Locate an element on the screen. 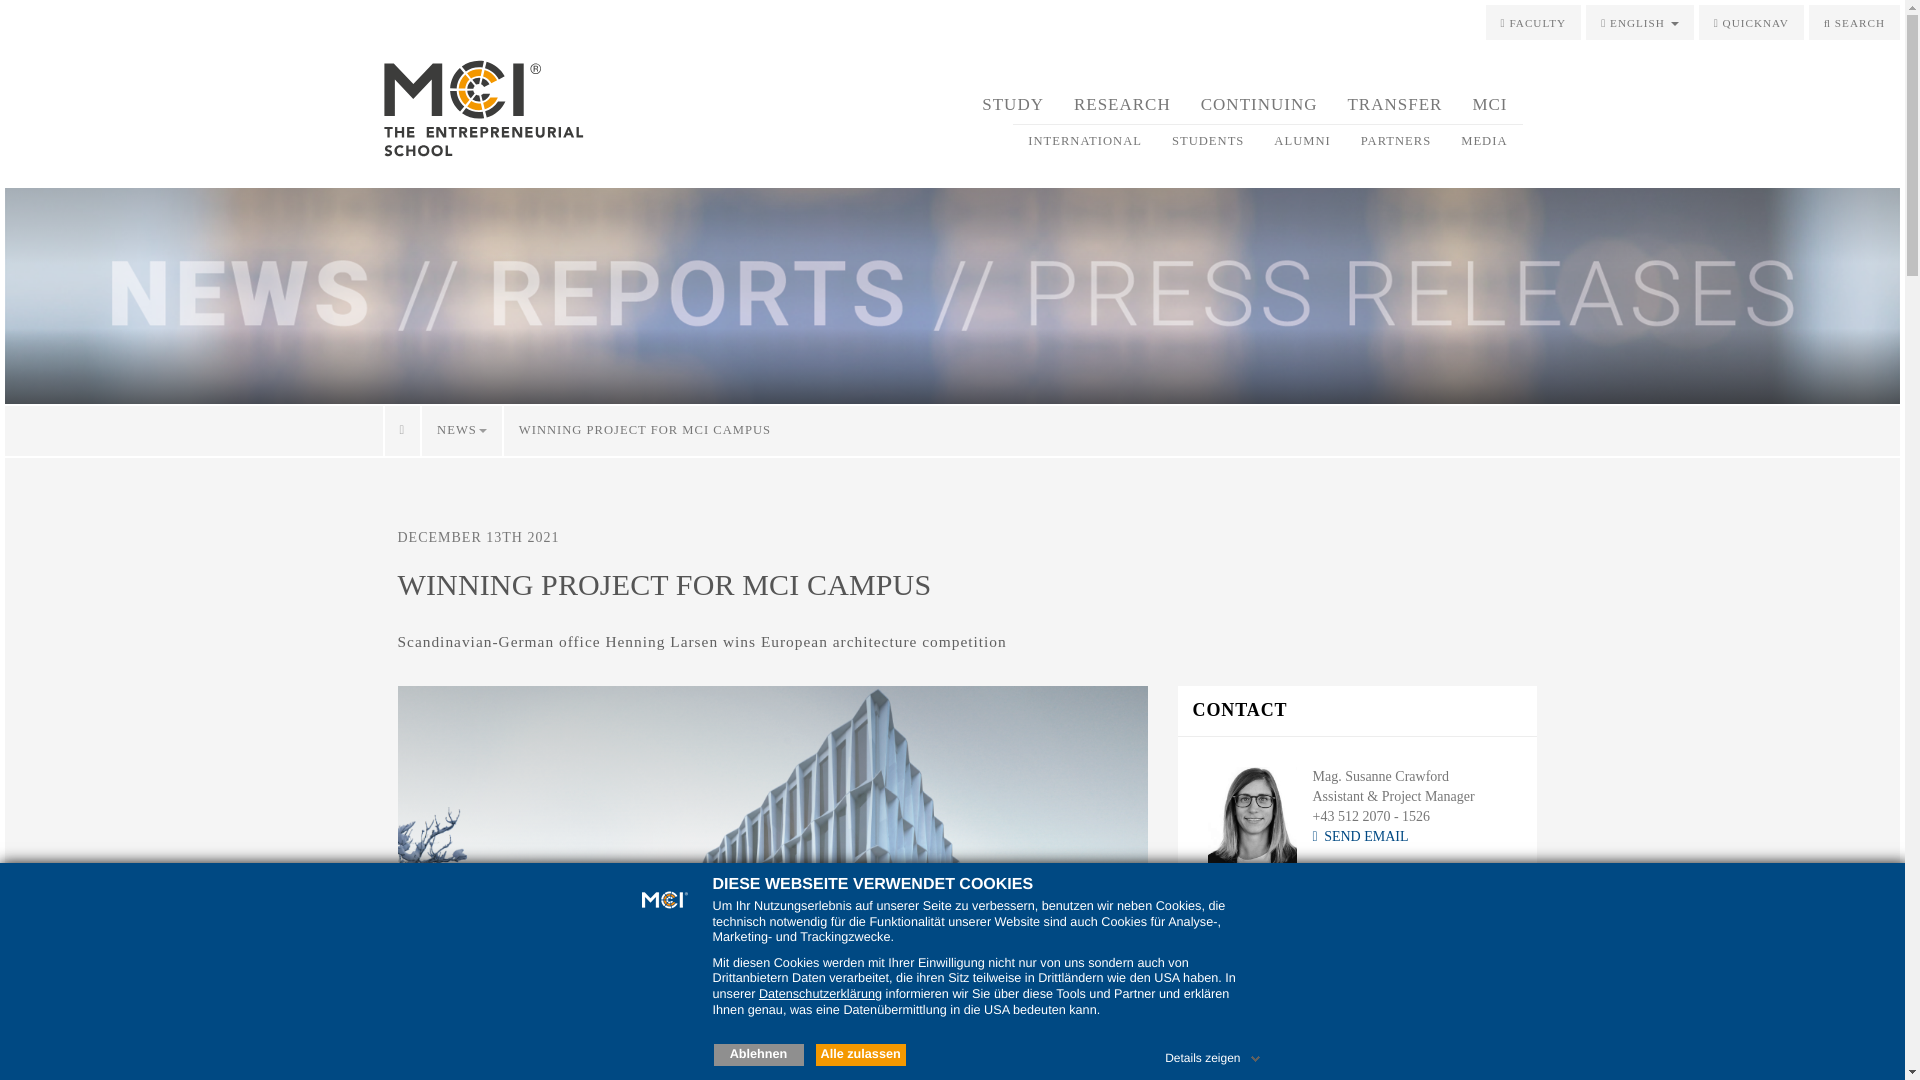  Alle zulassen is located at coordinates (861, 1054).